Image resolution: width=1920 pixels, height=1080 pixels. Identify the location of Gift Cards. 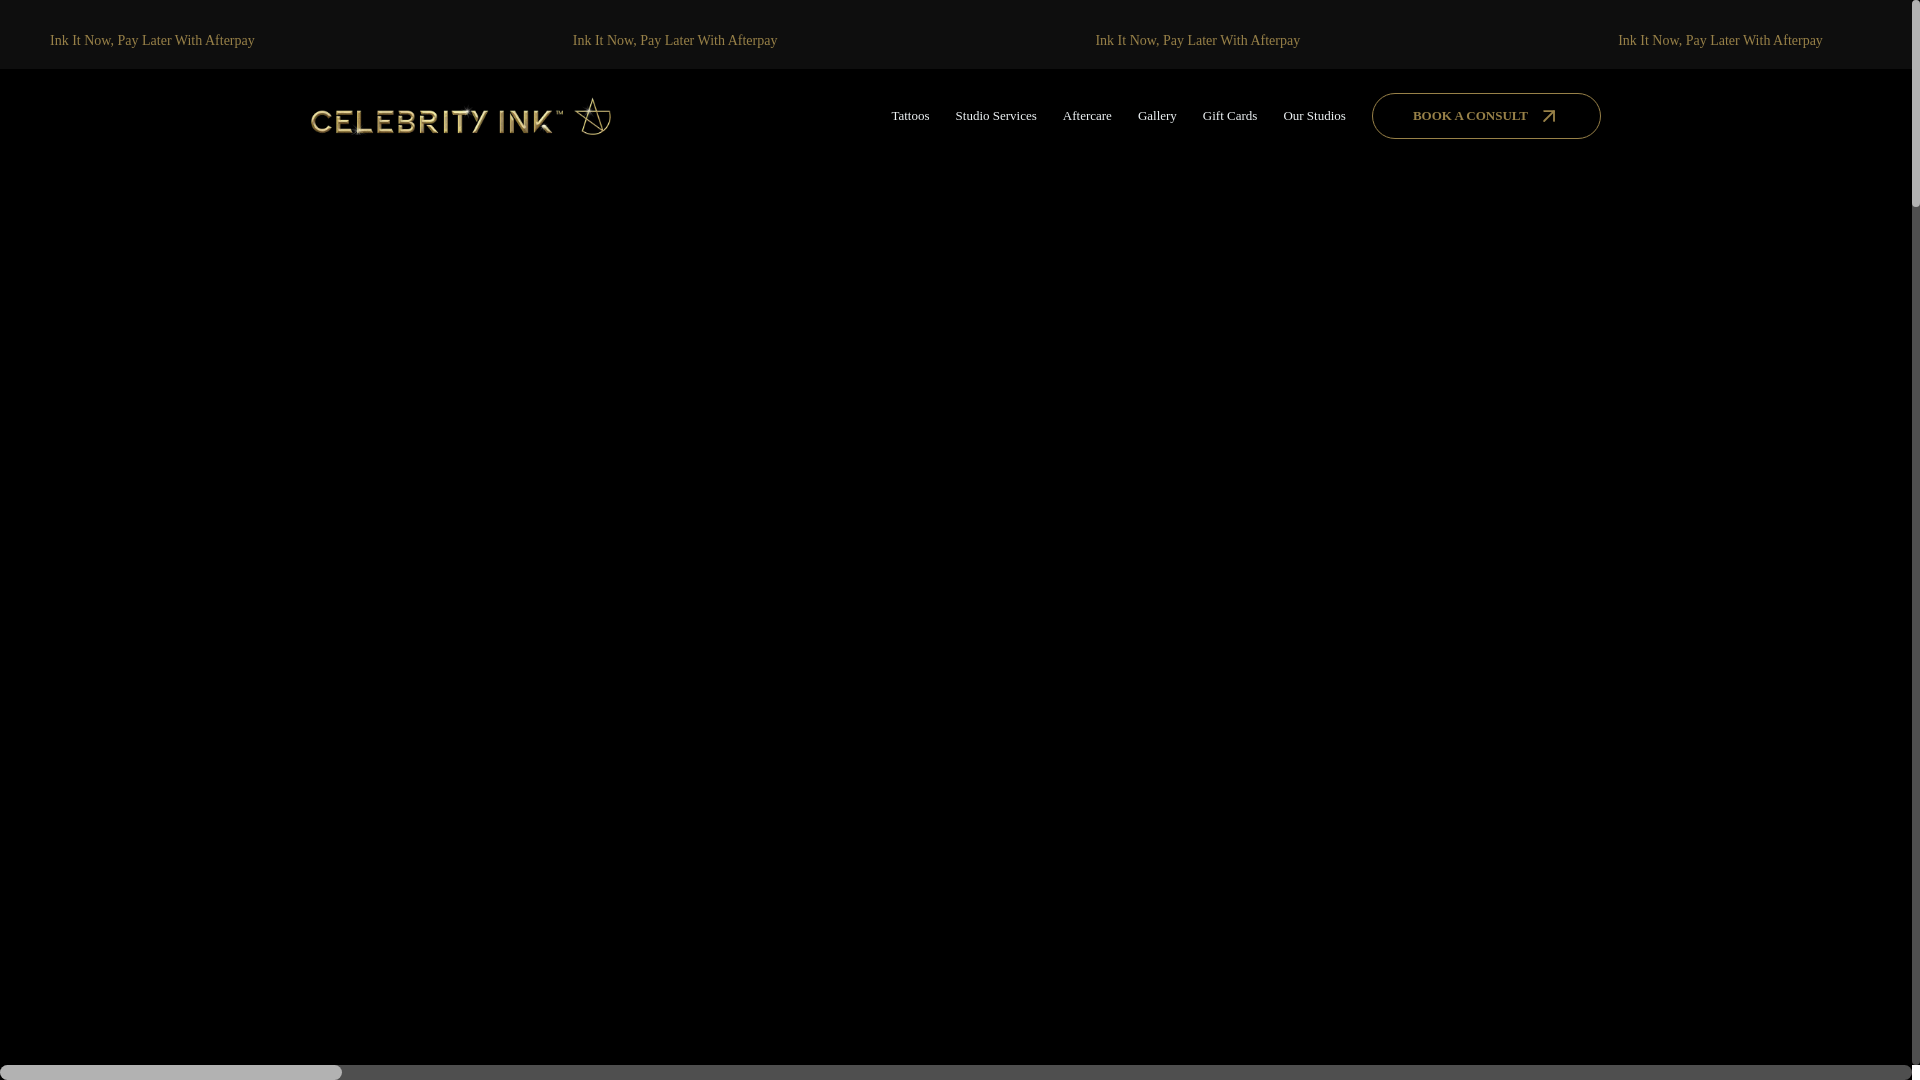
(1230, 116).